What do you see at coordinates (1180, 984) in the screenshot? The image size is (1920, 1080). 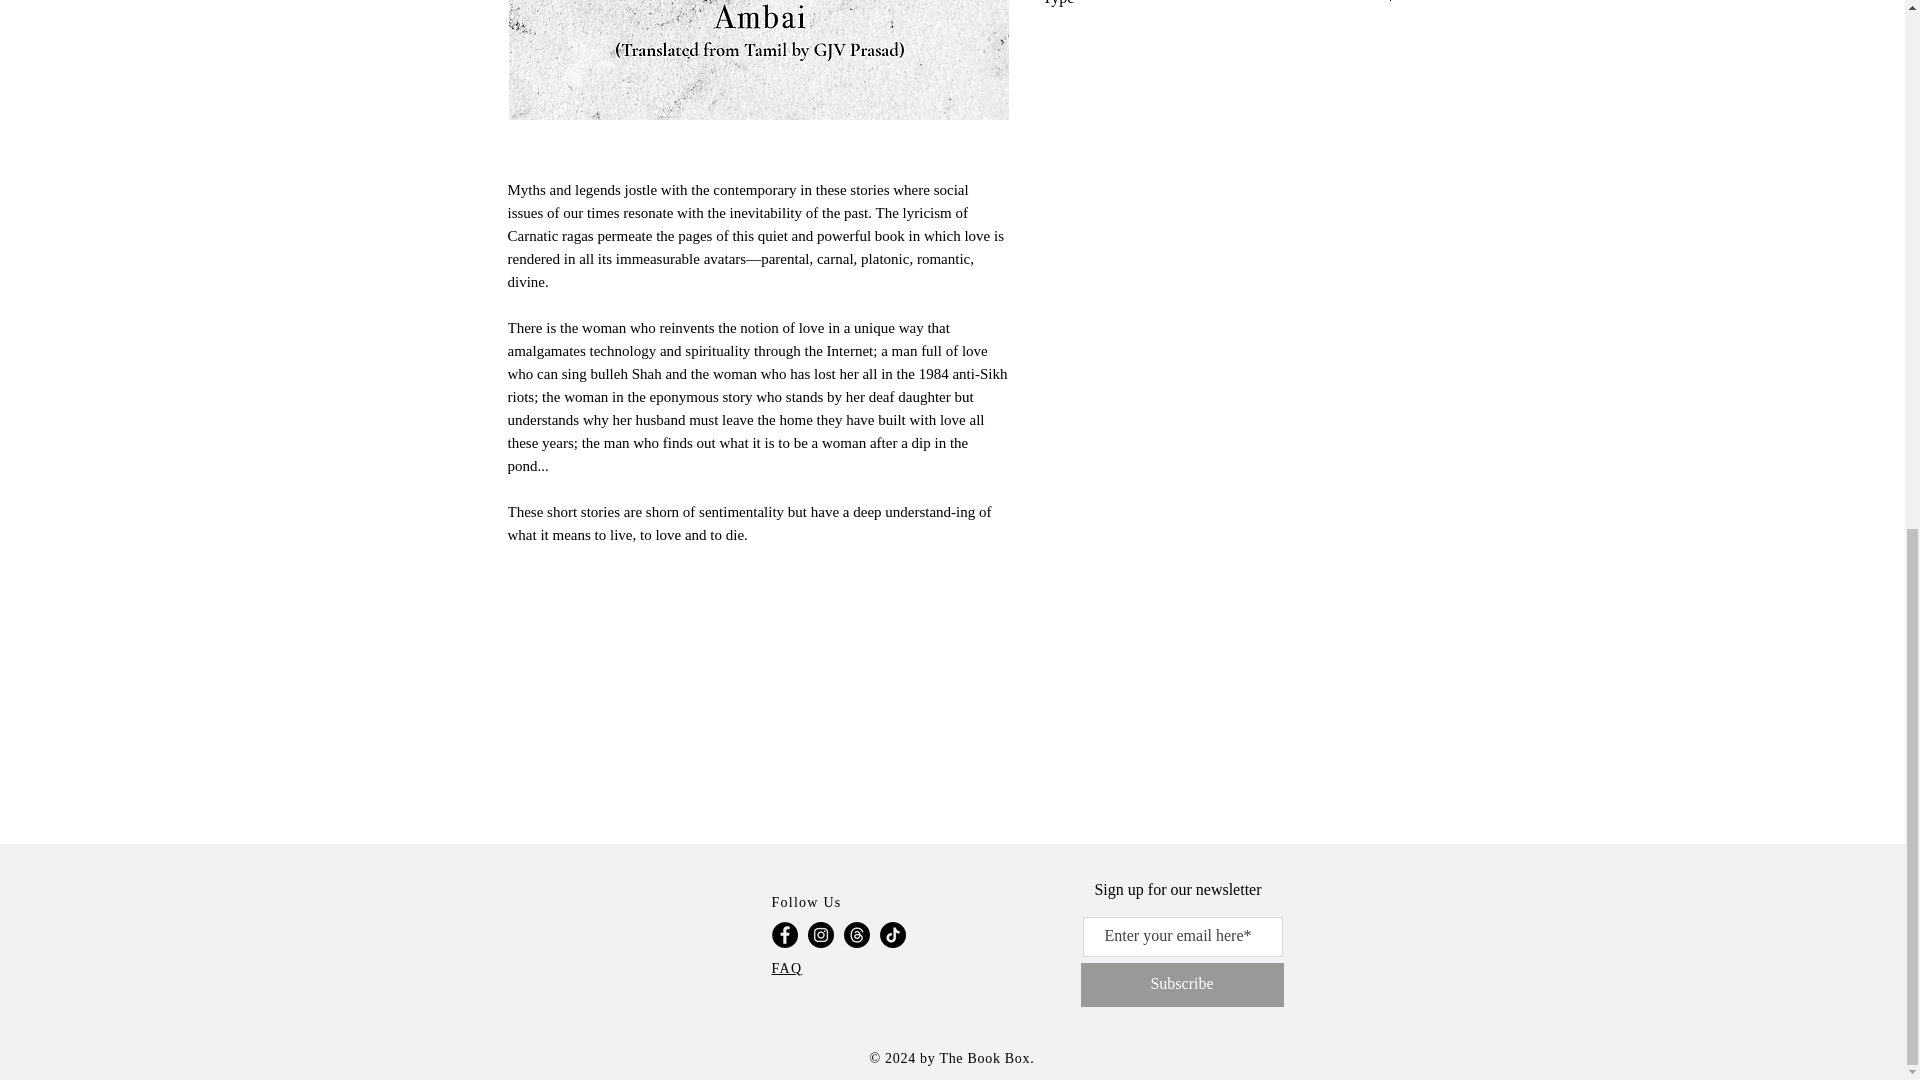 I see `Subscribe` at bounding box center [1180, 984].